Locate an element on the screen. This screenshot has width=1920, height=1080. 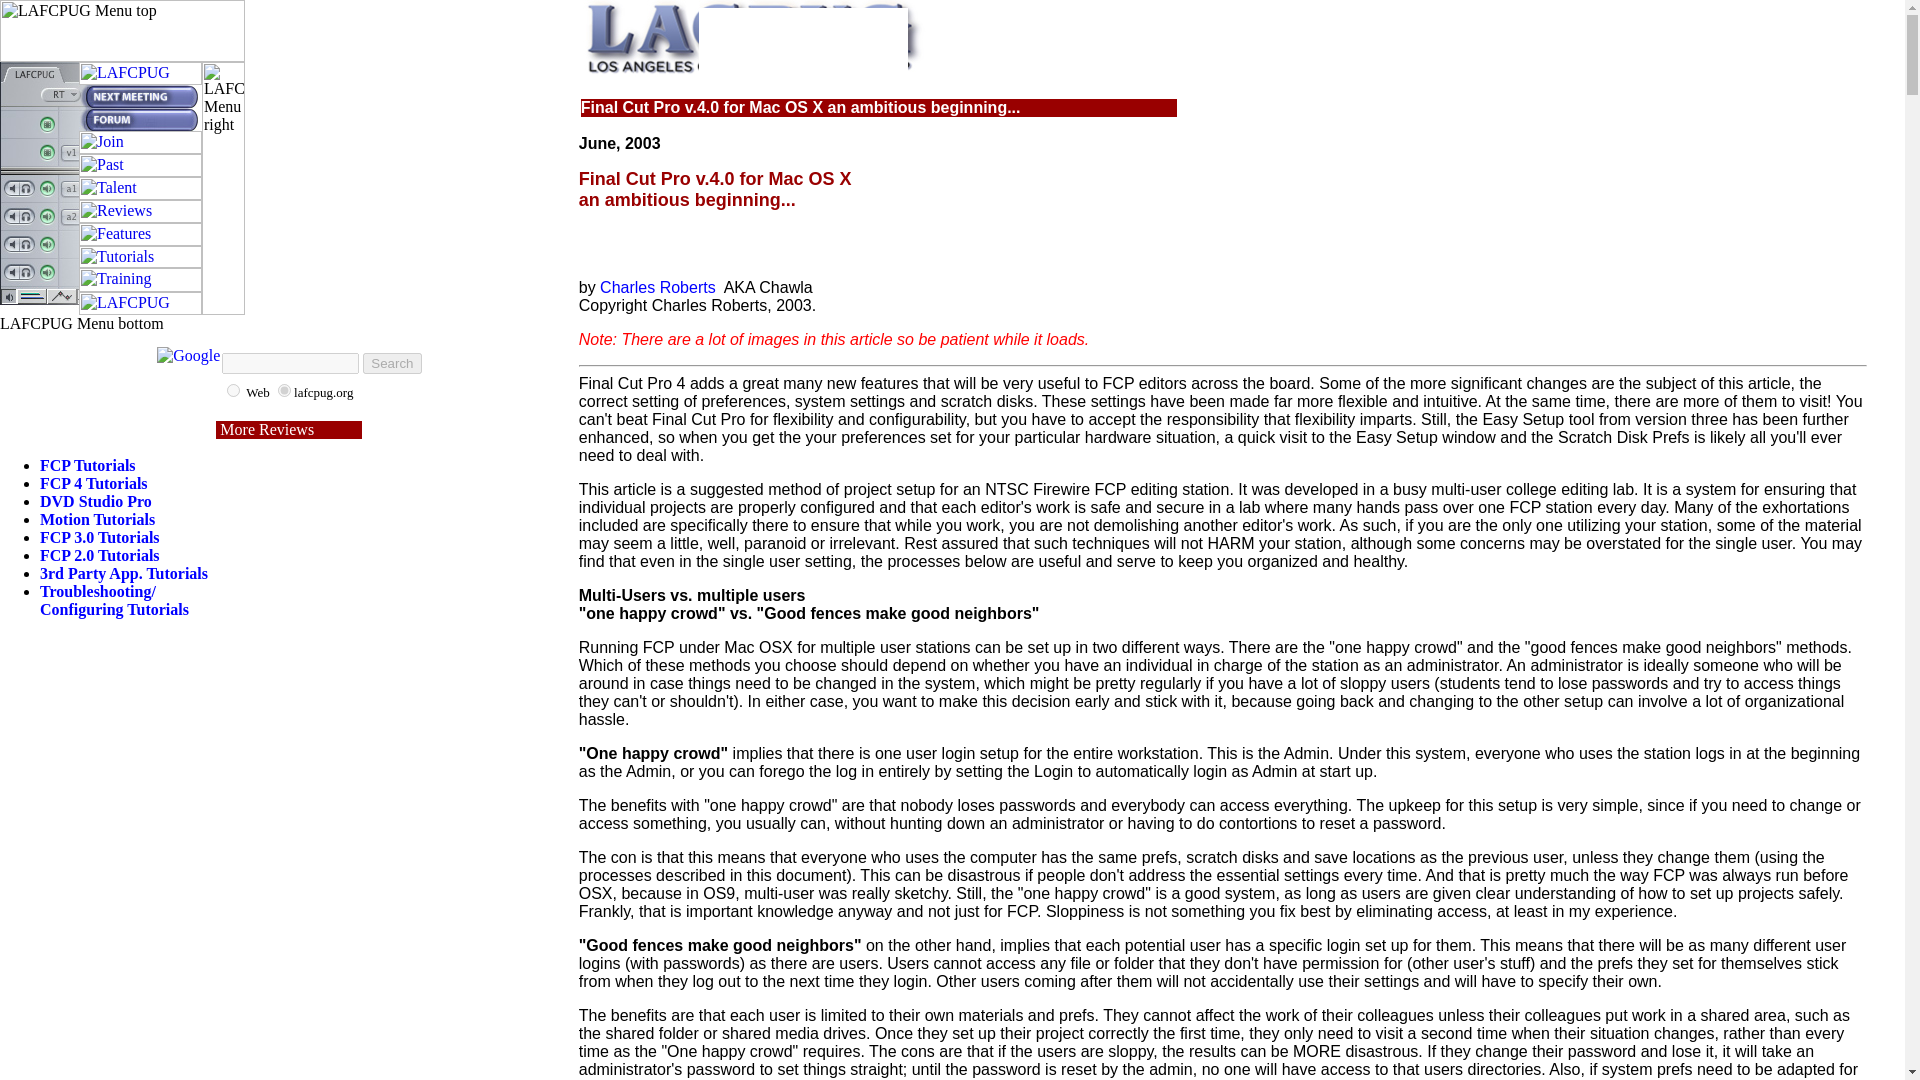
Charles Roberts is located at coordinates (658, 286).